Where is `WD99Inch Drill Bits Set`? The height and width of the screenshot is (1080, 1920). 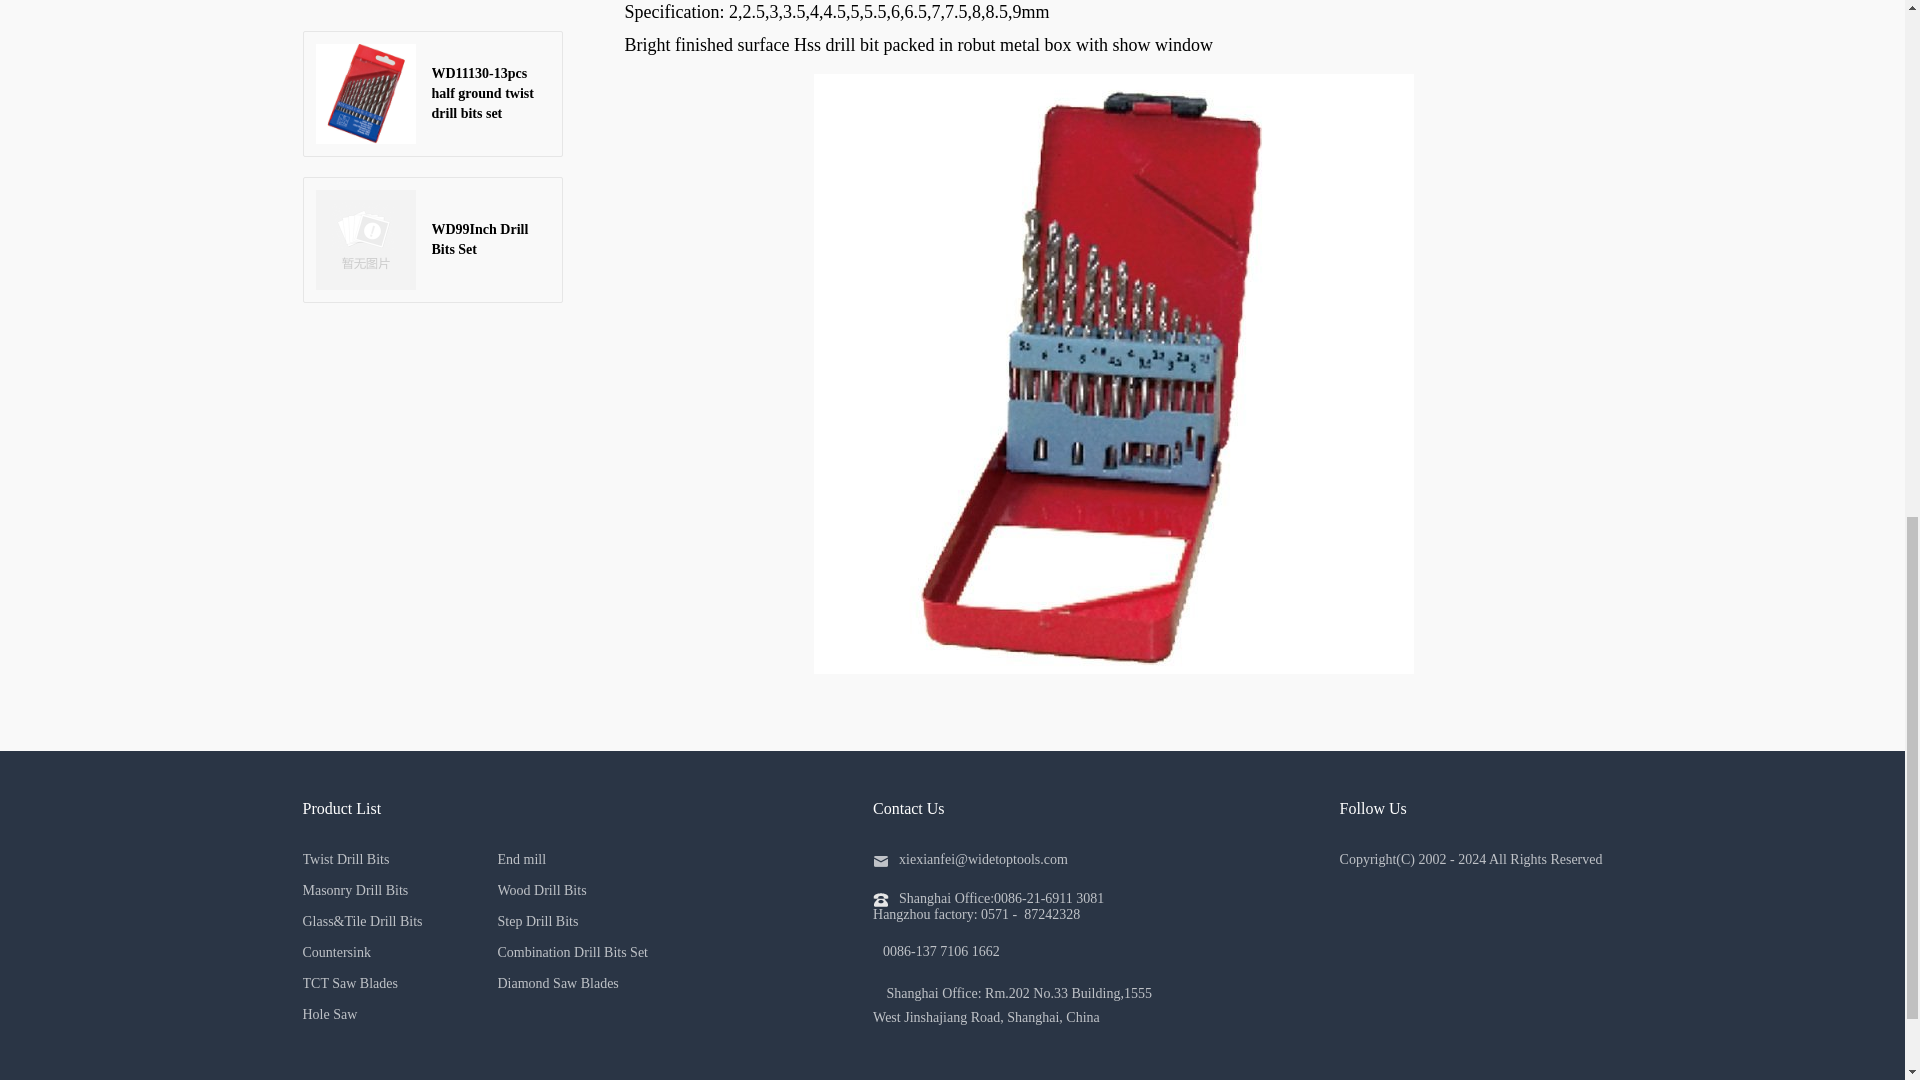 WD99Inch Drill Bits Set is located at coordinates (432, 240).